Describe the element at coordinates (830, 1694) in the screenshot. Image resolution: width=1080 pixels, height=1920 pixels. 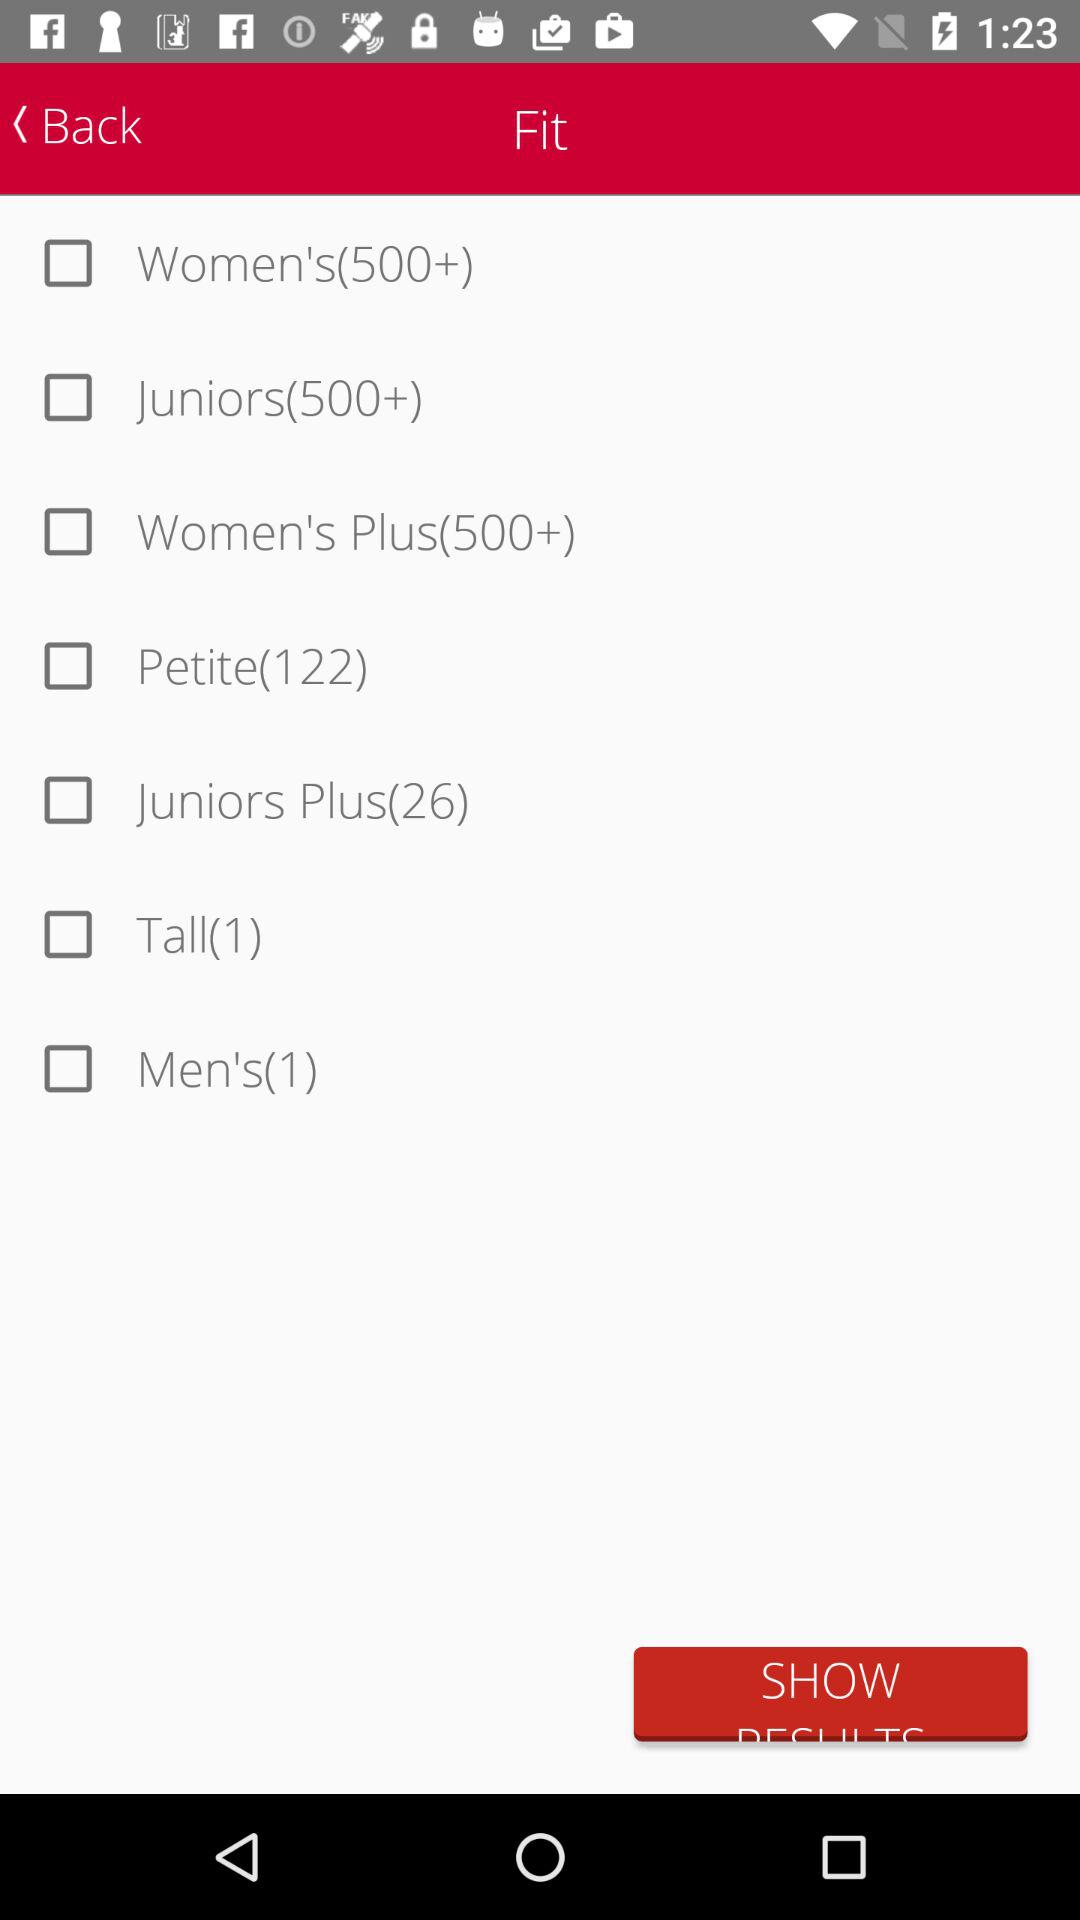
I see `flip until show results` at that location.